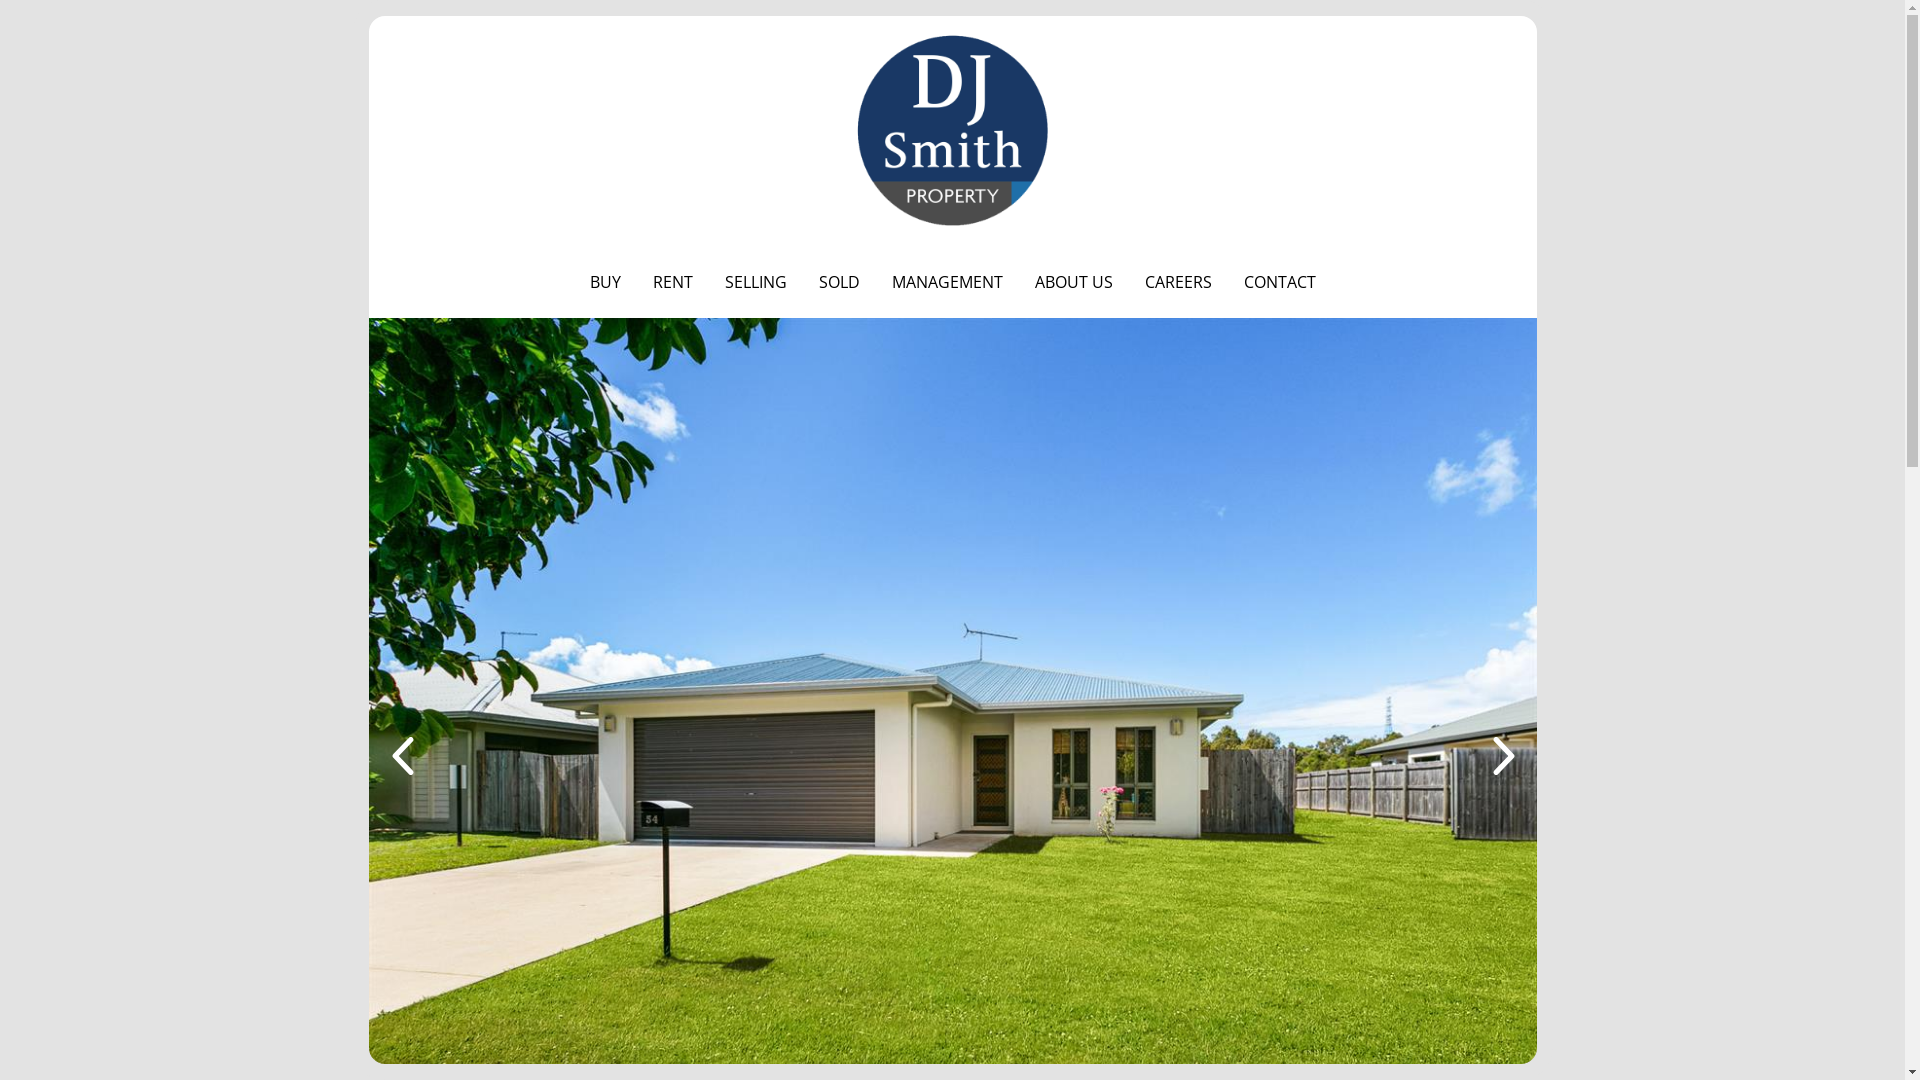  I want to click on MANAGEMENT, so click(948, 282).